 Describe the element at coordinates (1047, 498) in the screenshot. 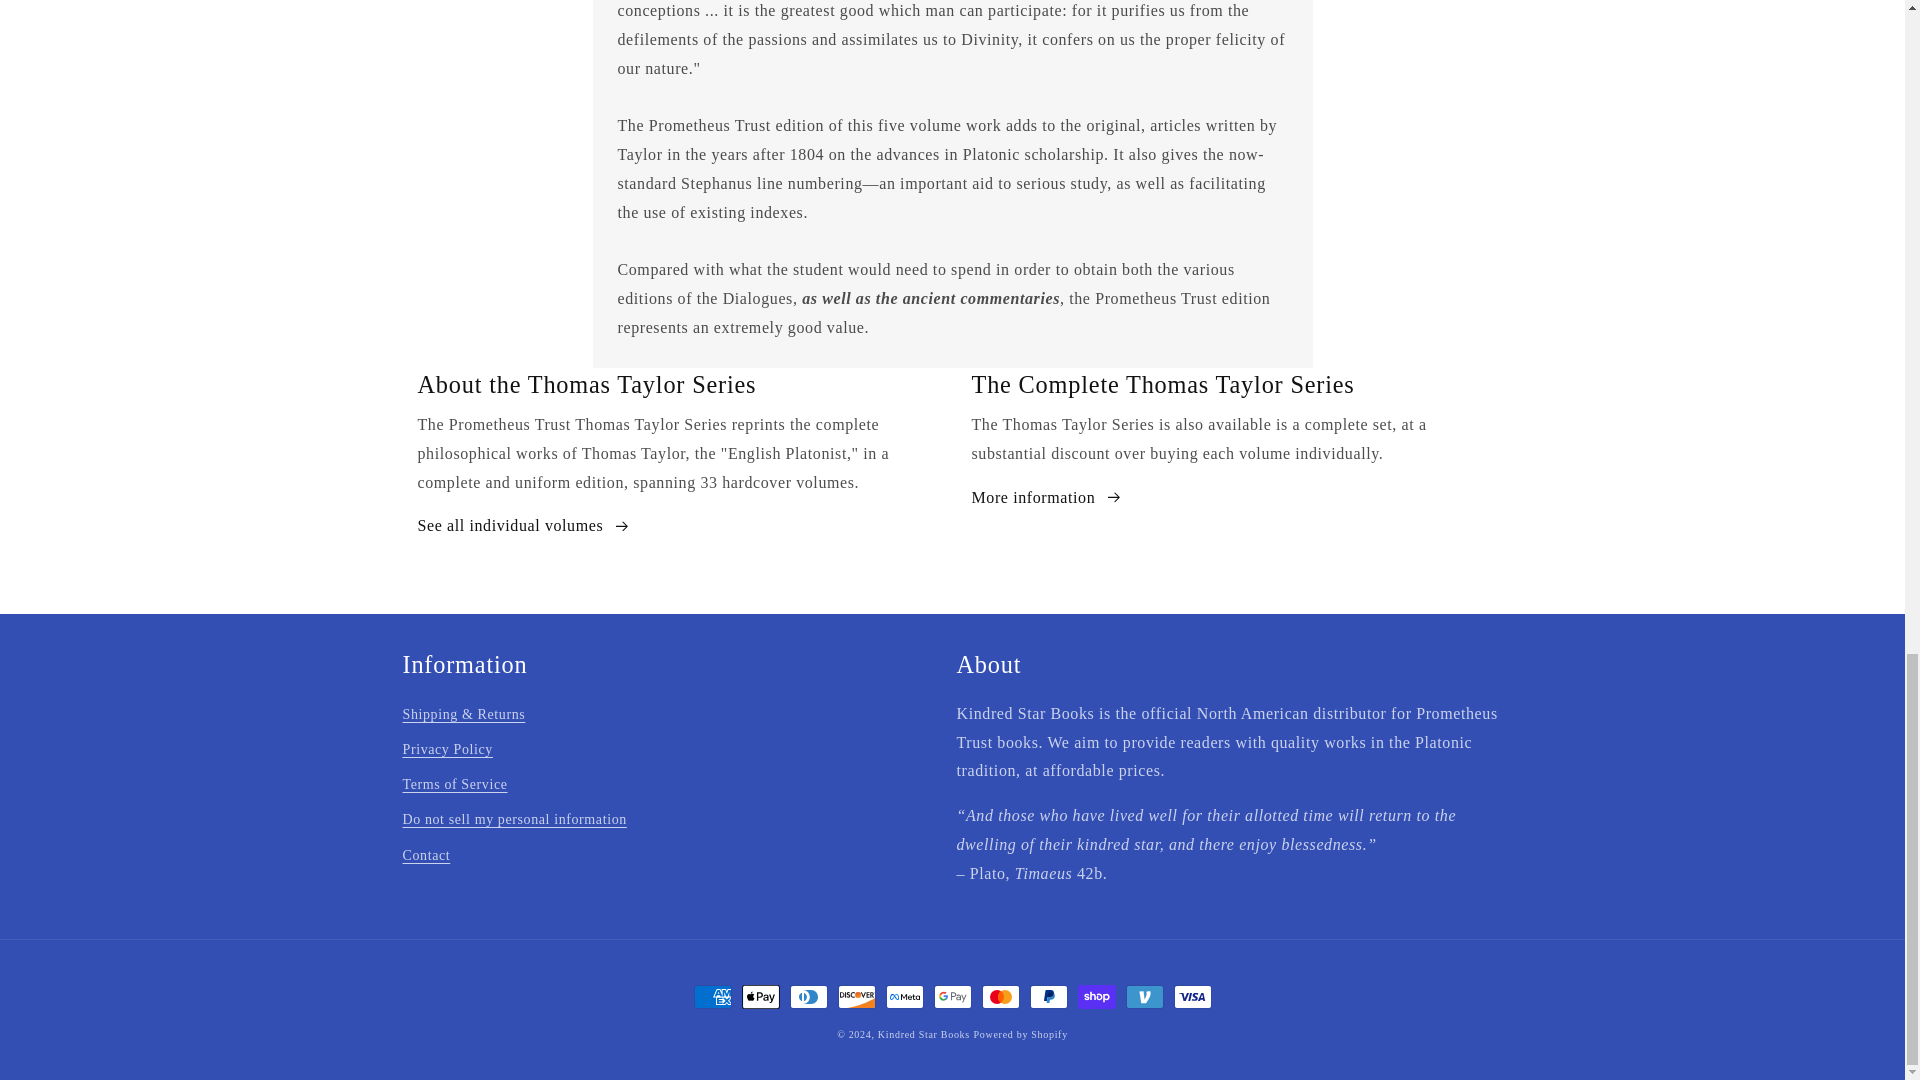

I see `More information ` at that location.